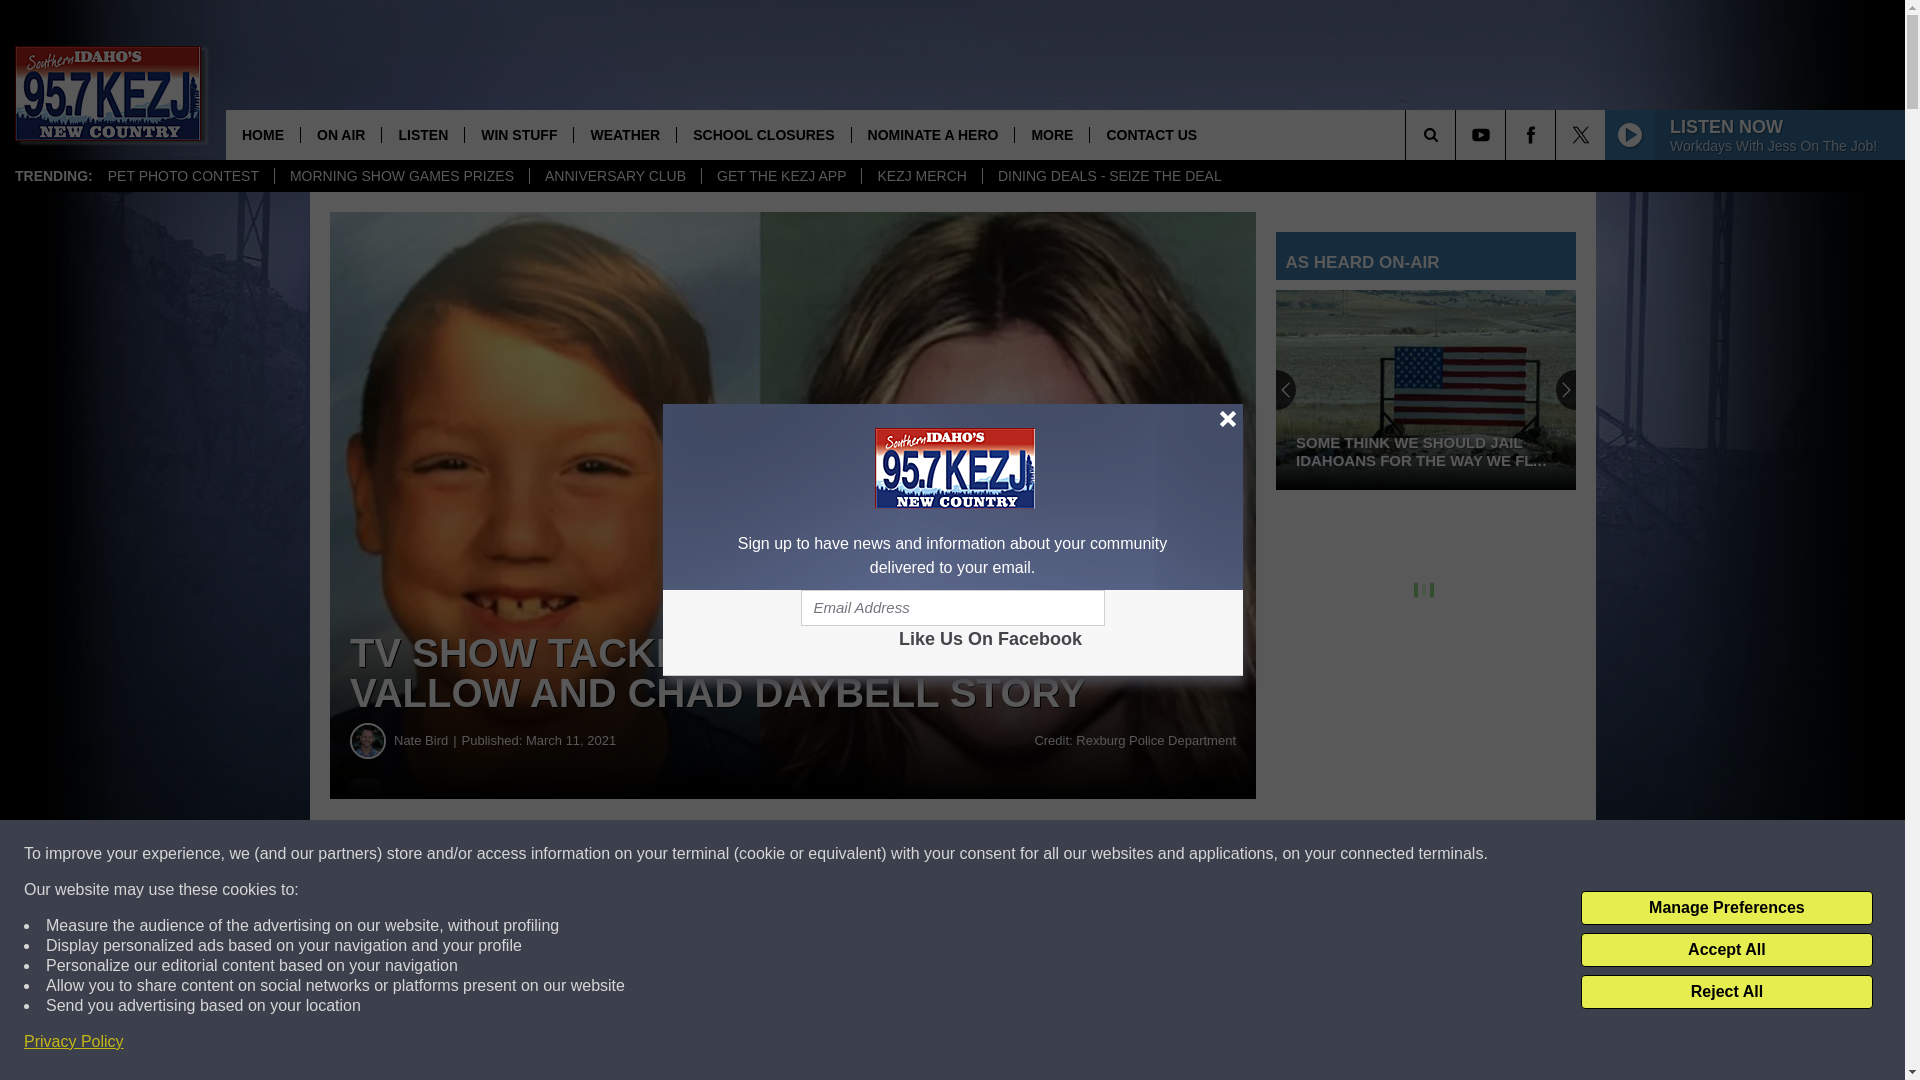  I want to click on WEATHER, so click(624, 134).